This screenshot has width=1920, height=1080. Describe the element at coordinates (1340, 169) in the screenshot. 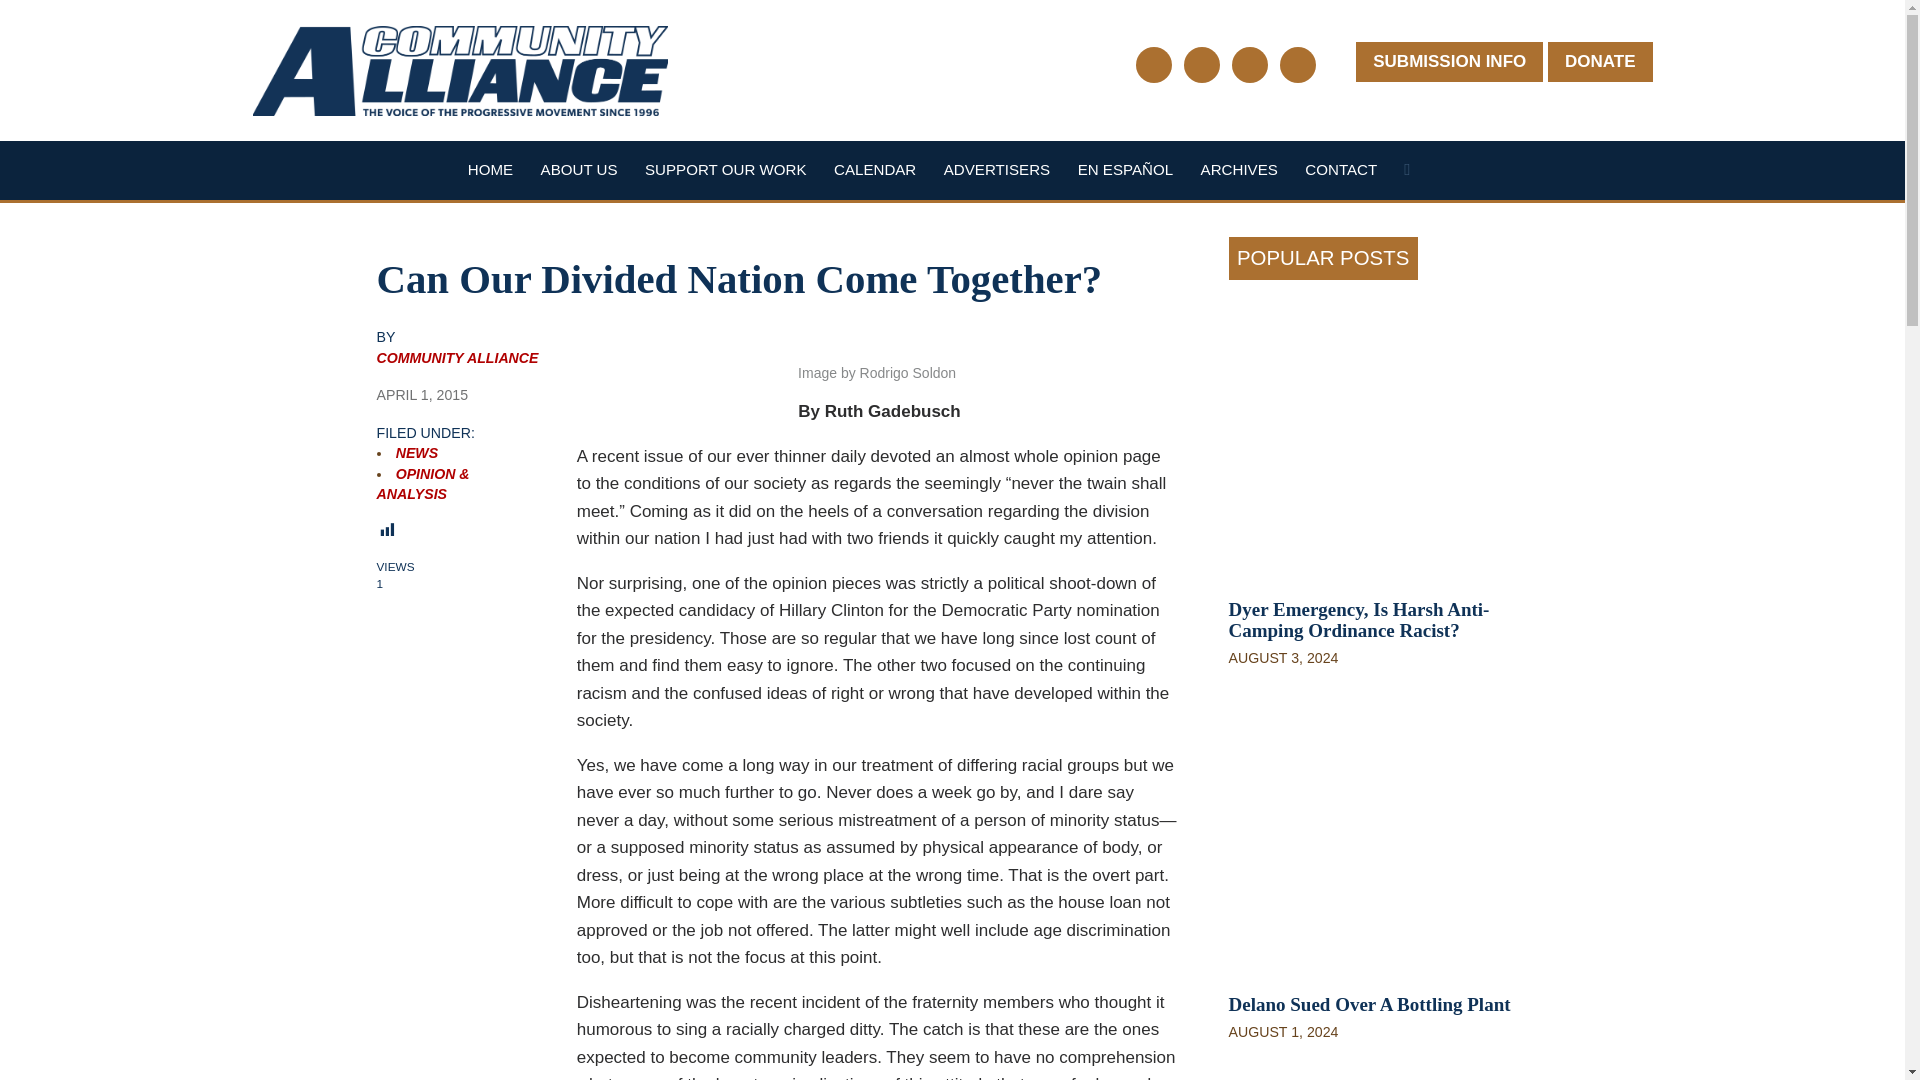

I see `CONTACT` at that location.